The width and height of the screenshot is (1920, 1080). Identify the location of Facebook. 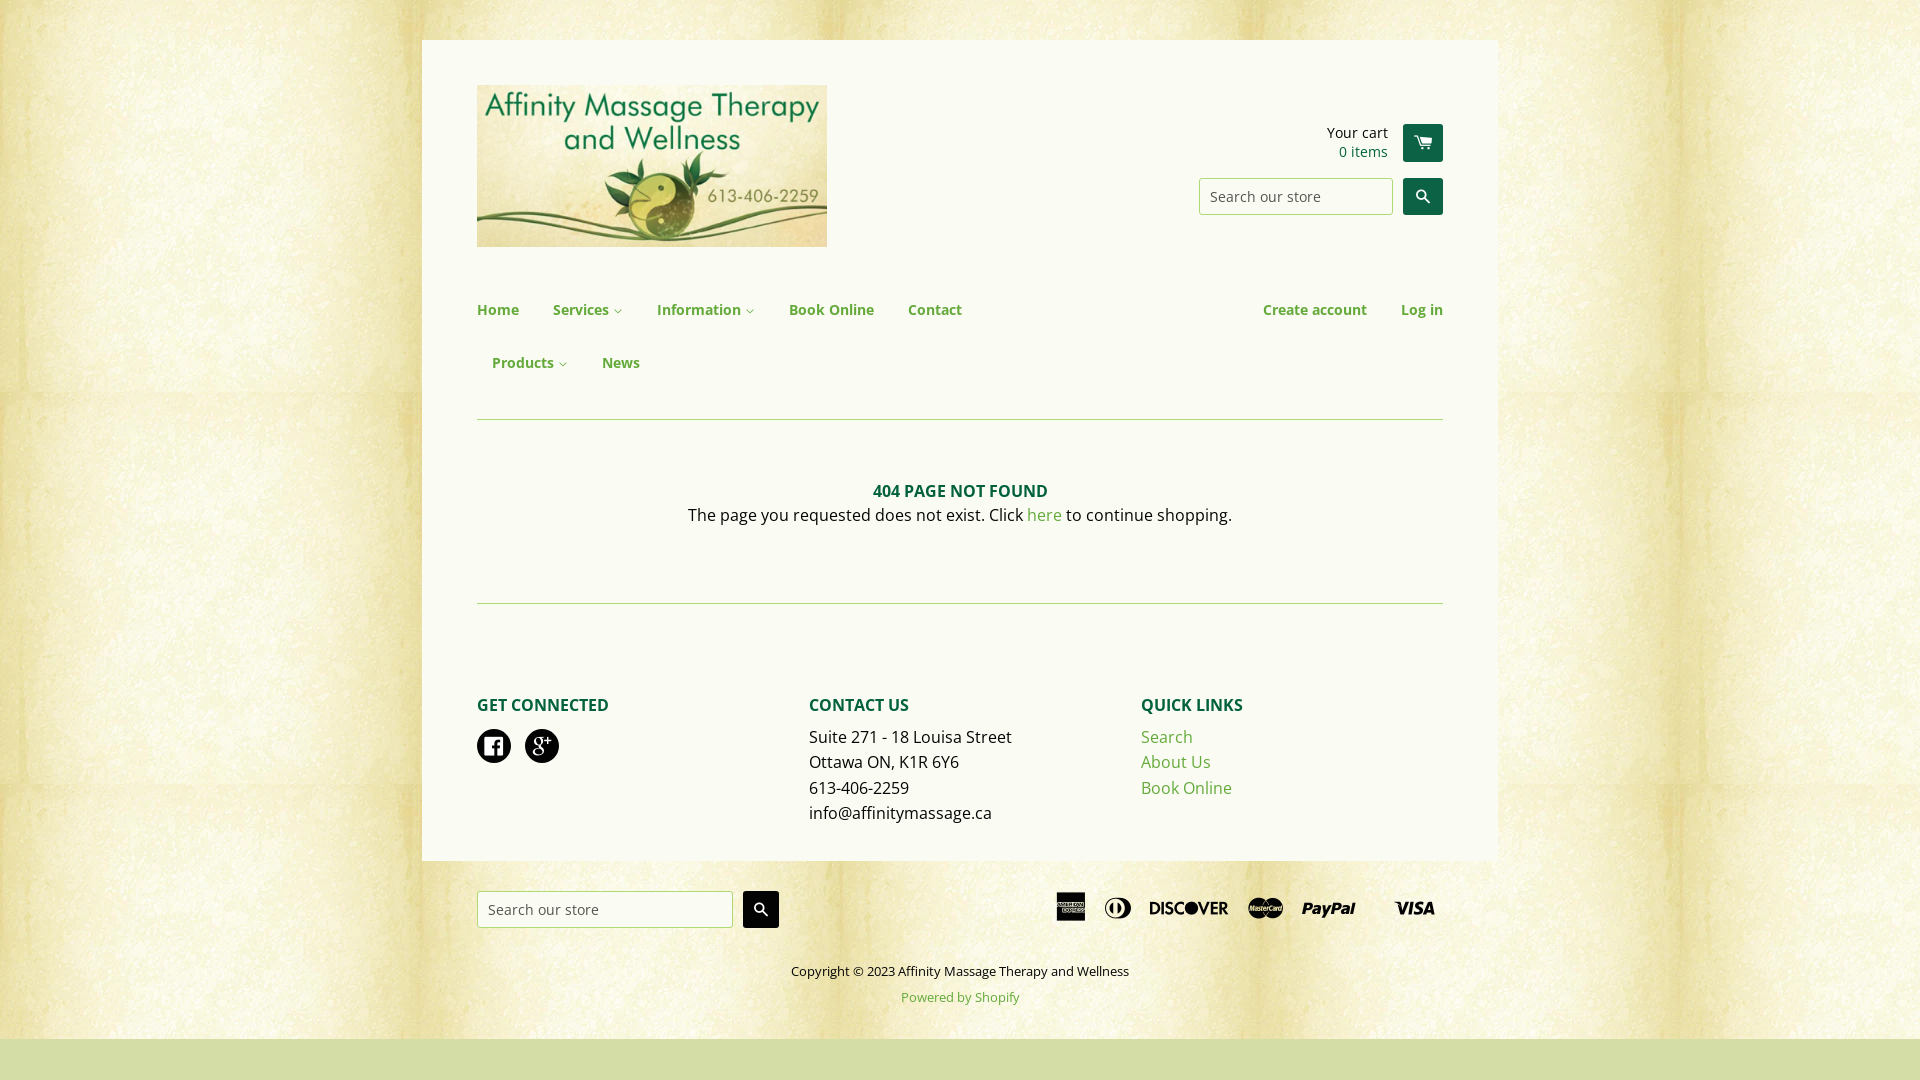
(494, 748).